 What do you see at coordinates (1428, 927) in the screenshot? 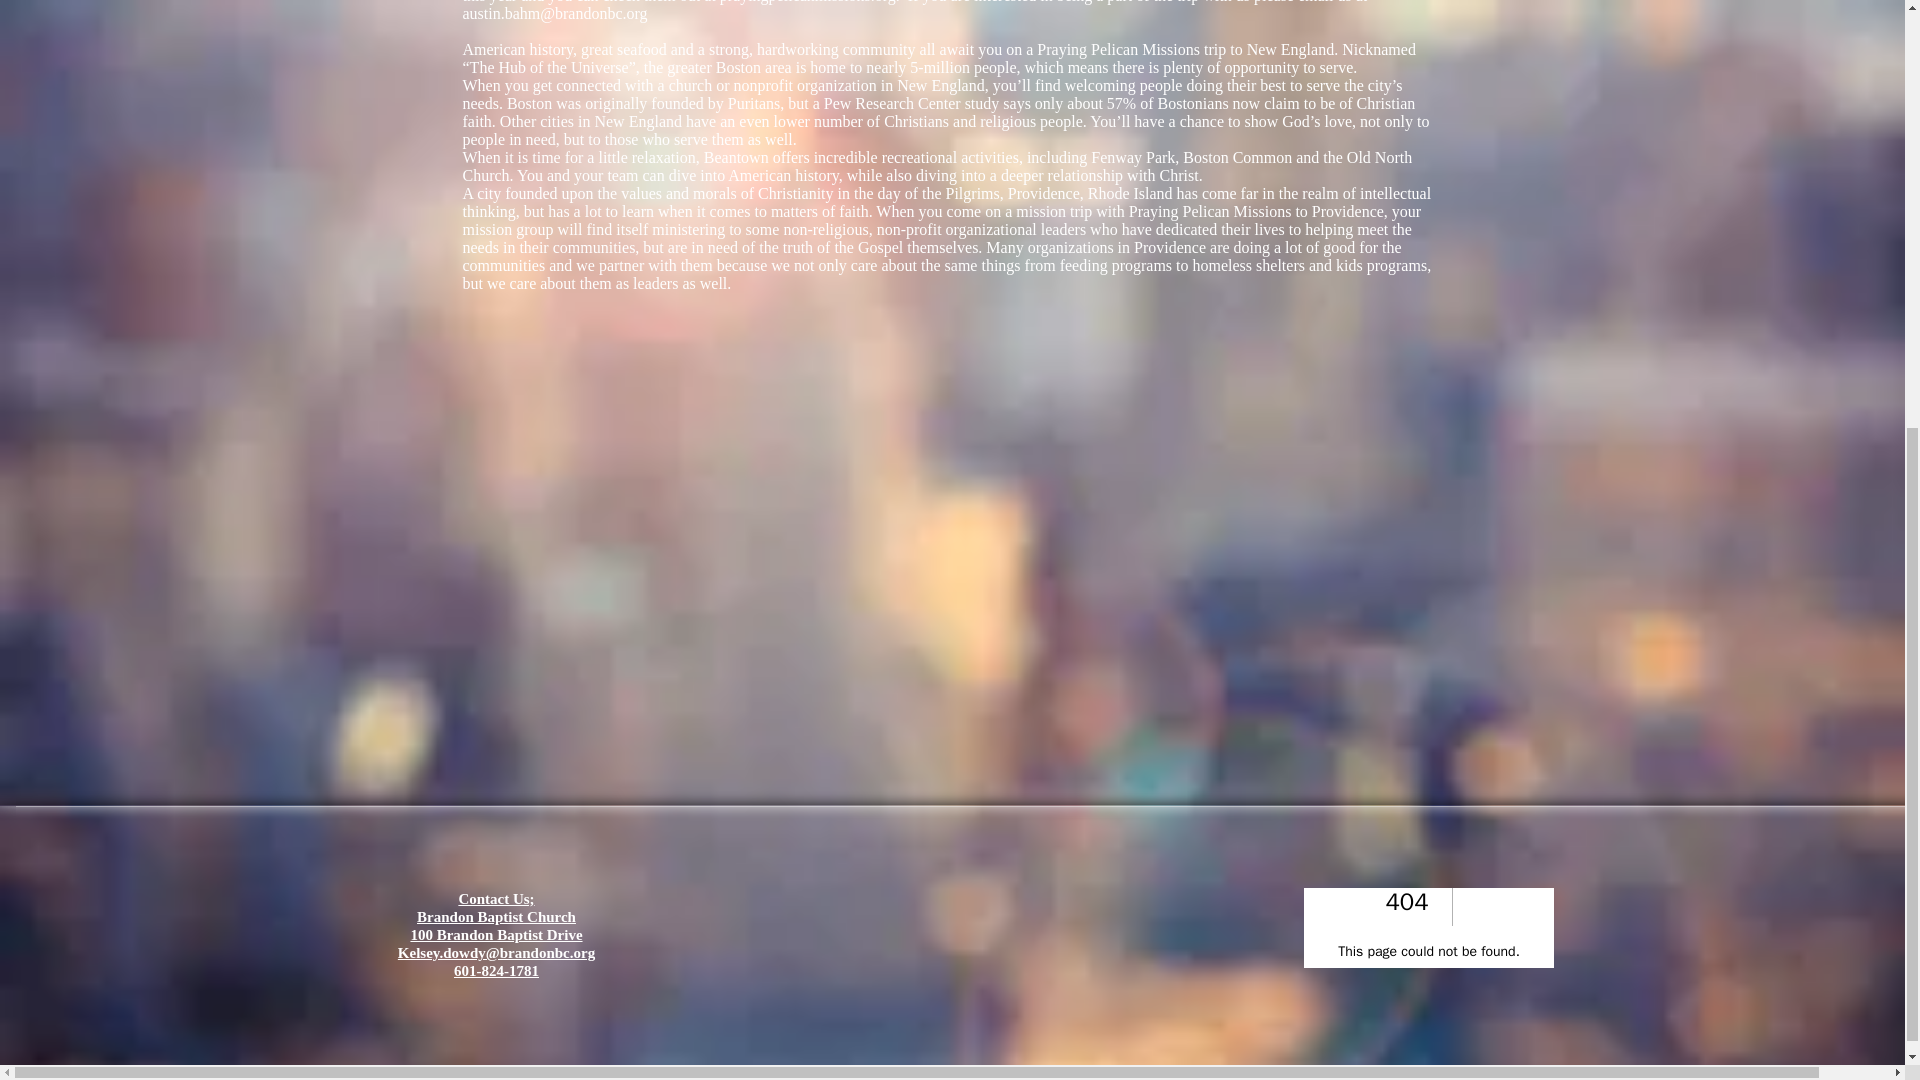
I see `Spotify Player` at bounding box center [1428, 927].